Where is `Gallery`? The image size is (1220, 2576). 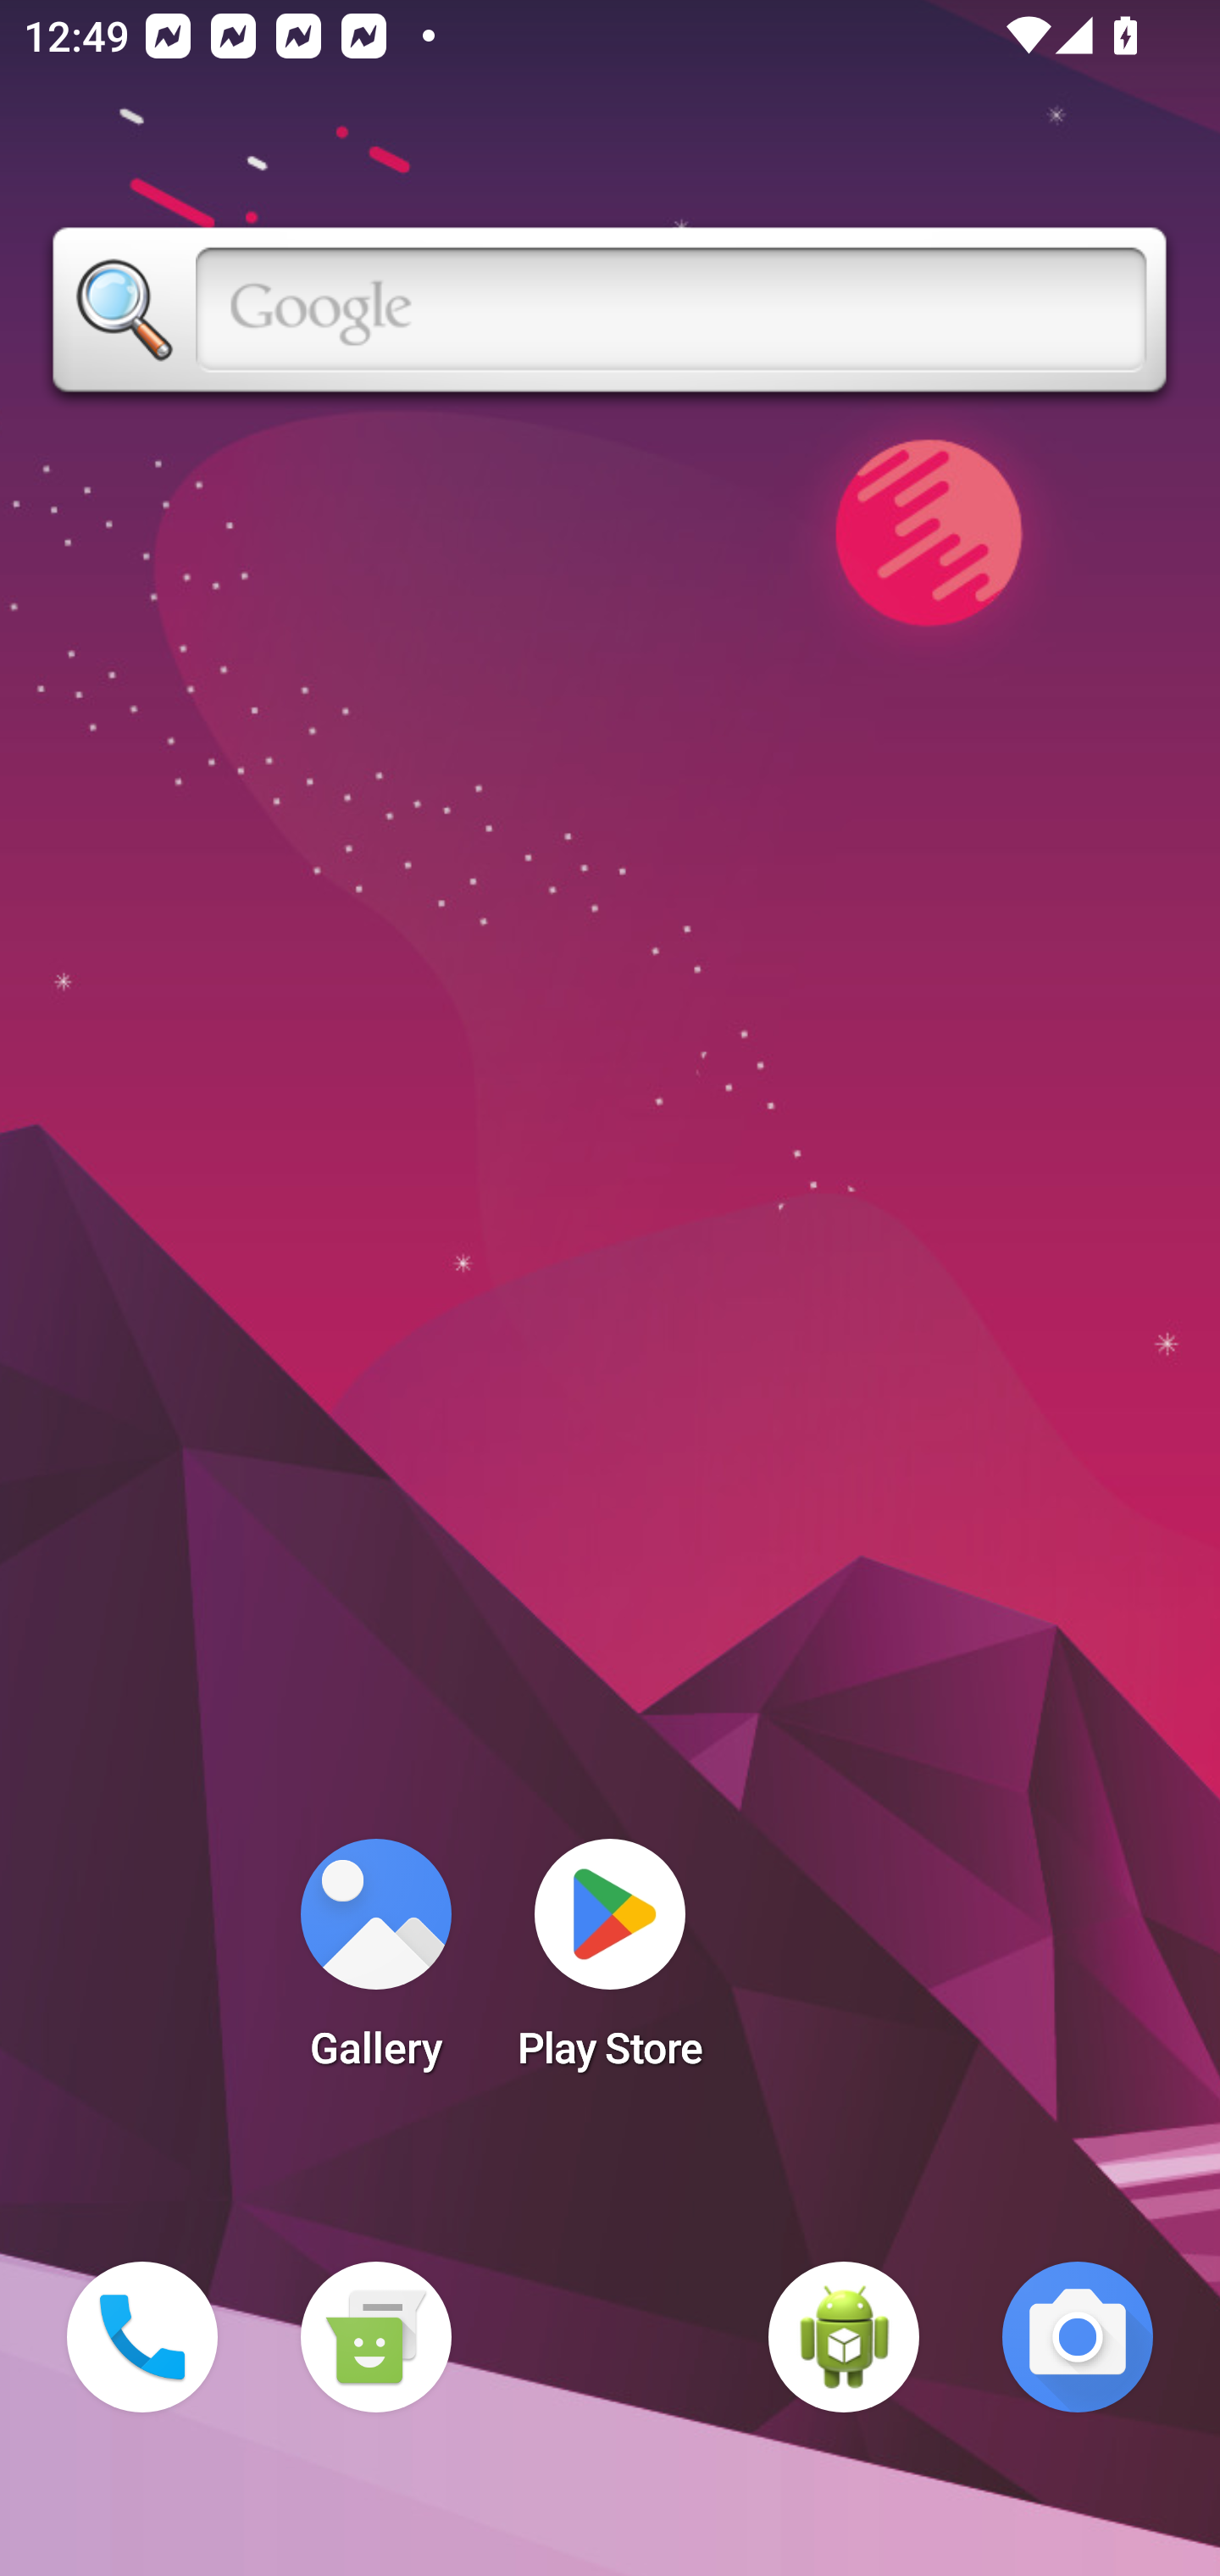 Gallery is located at coordinates (375, 1964).